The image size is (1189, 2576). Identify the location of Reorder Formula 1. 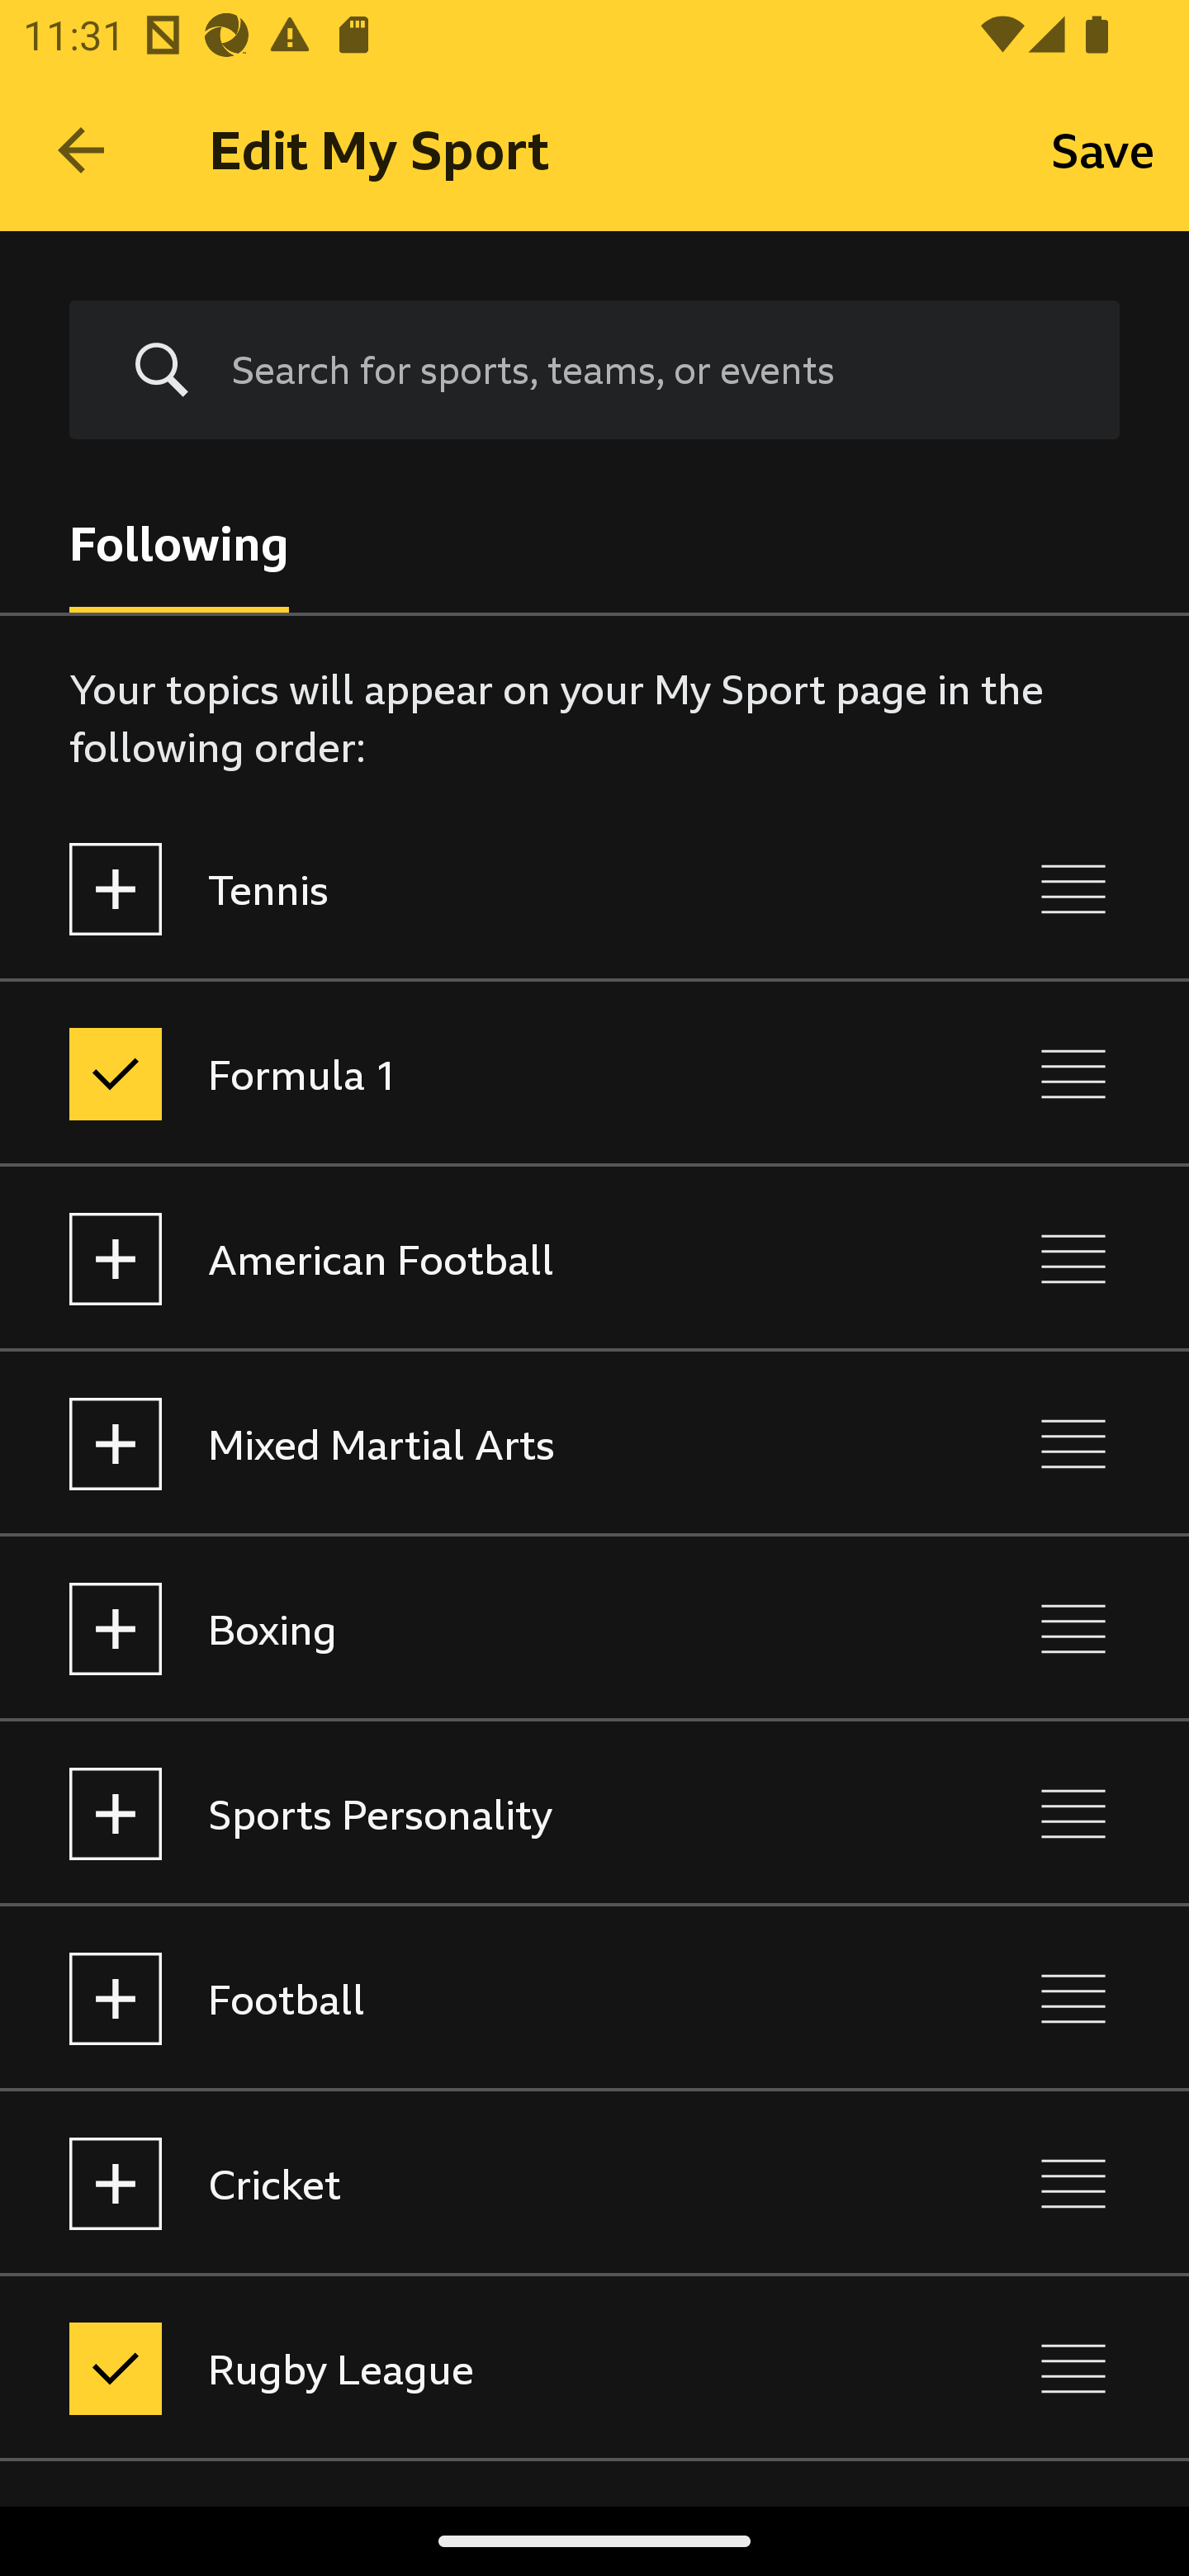
(1073, 1073).